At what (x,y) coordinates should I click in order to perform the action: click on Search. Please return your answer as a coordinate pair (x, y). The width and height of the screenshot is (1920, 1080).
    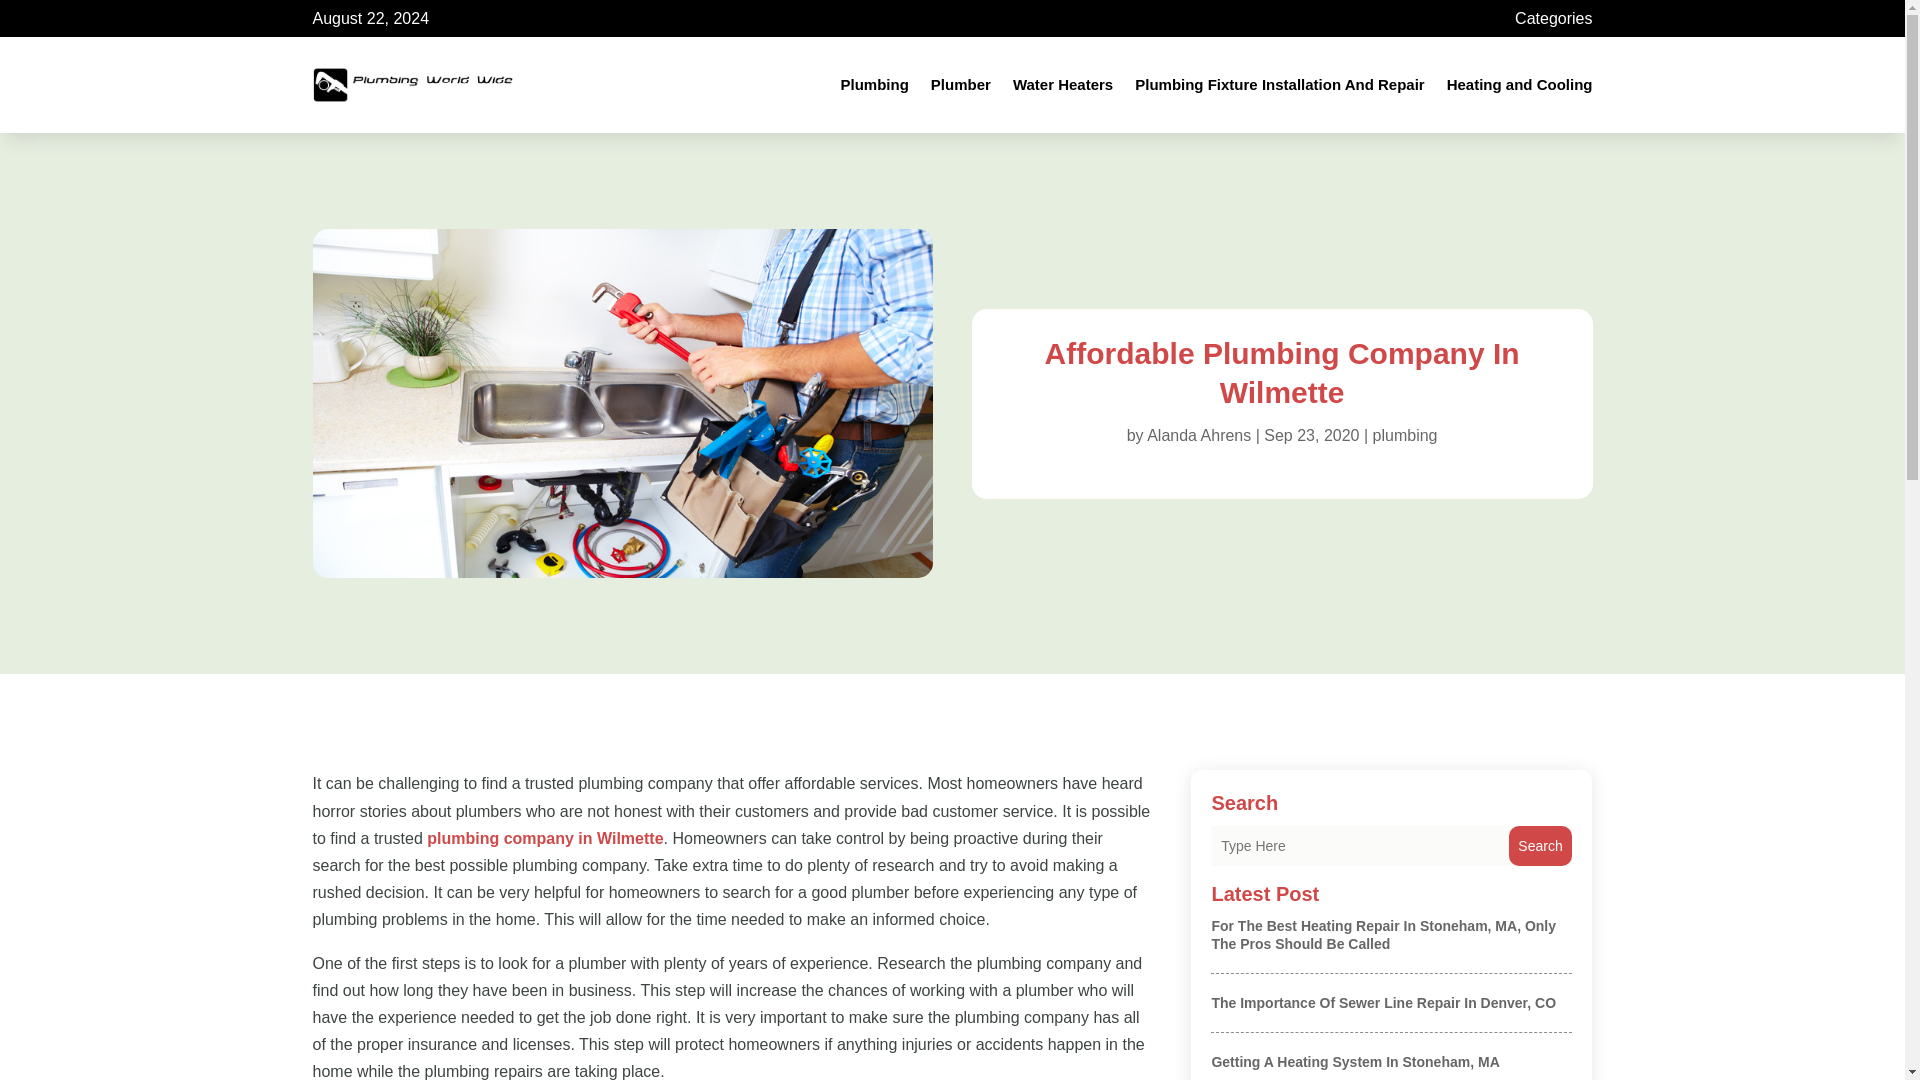
    Looking at the image, I should click on (1540, 846).